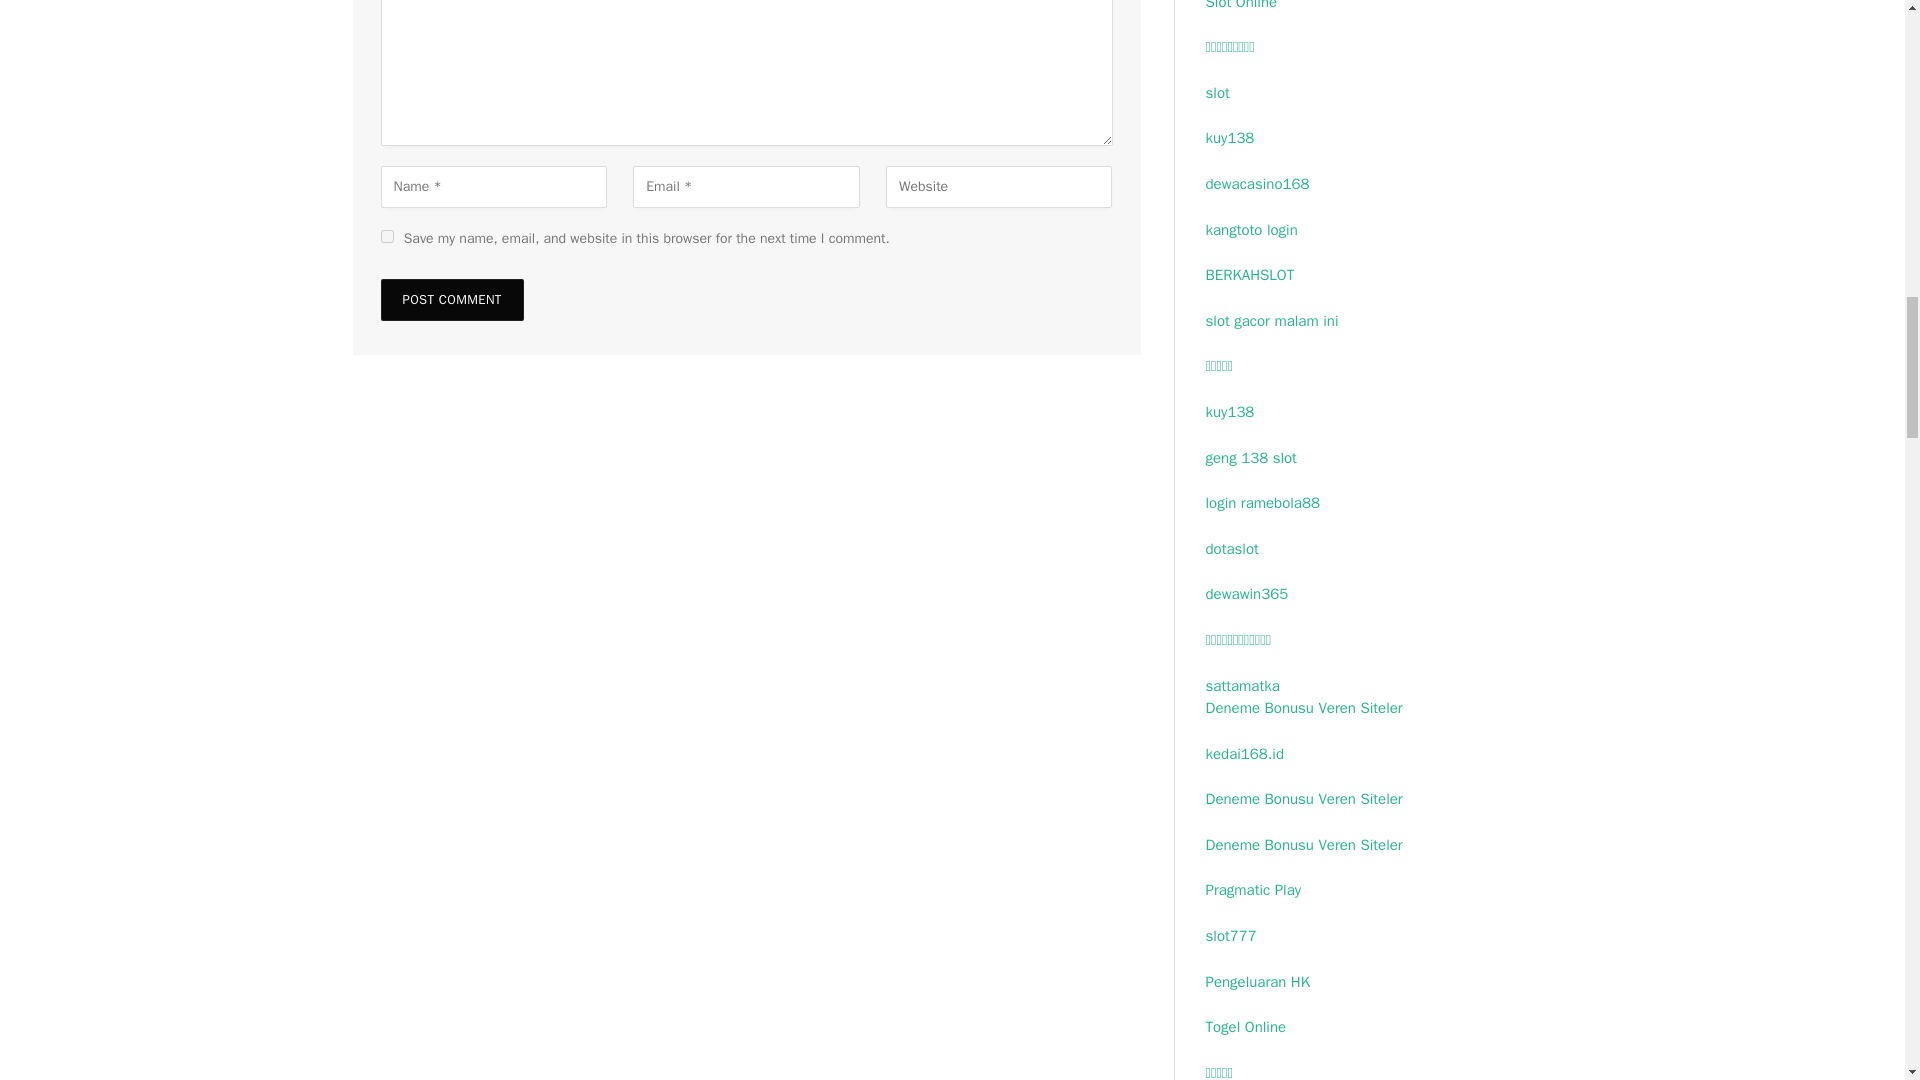 The width and height of the screenshot is (1920, 1080). I want to click on yes, so click(386, 236).